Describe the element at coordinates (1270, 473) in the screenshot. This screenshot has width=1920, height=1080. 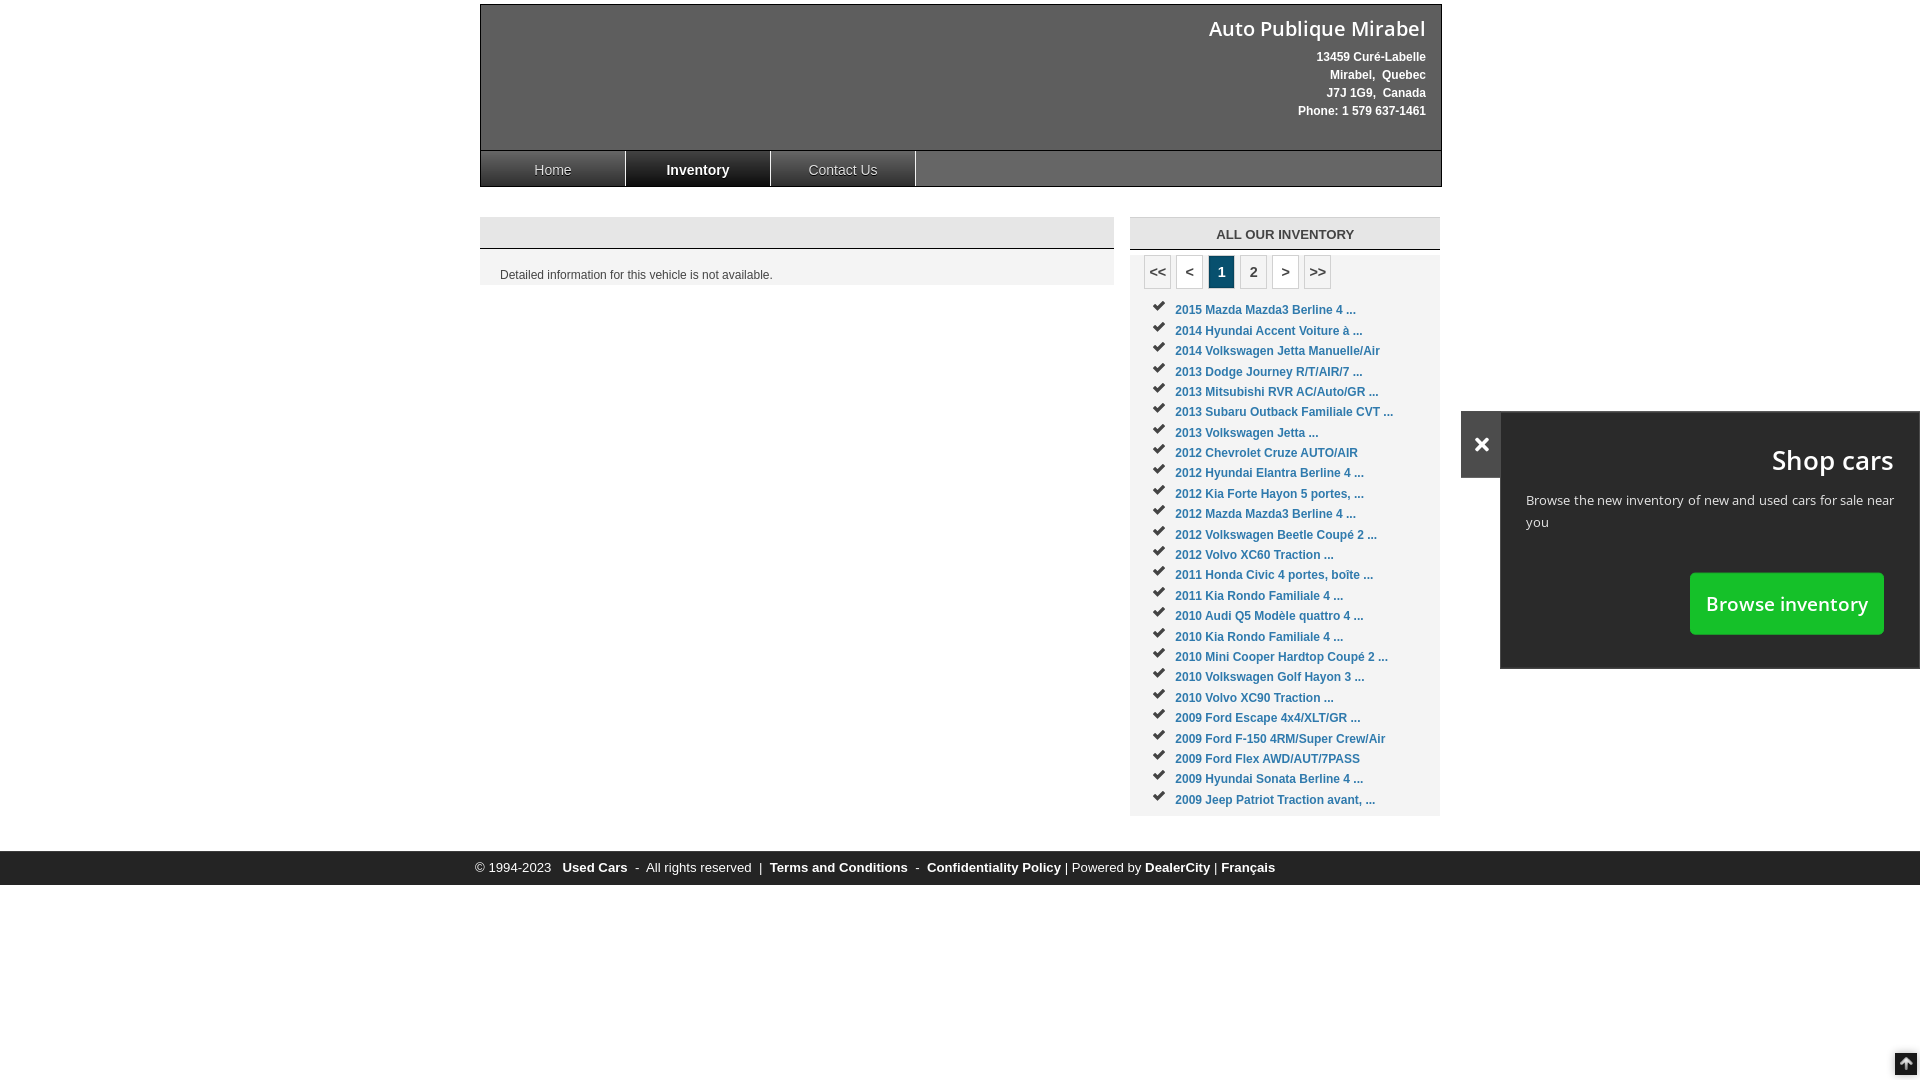
I see `2012 Hyundai Elantra Berline 4 ...` at that location.